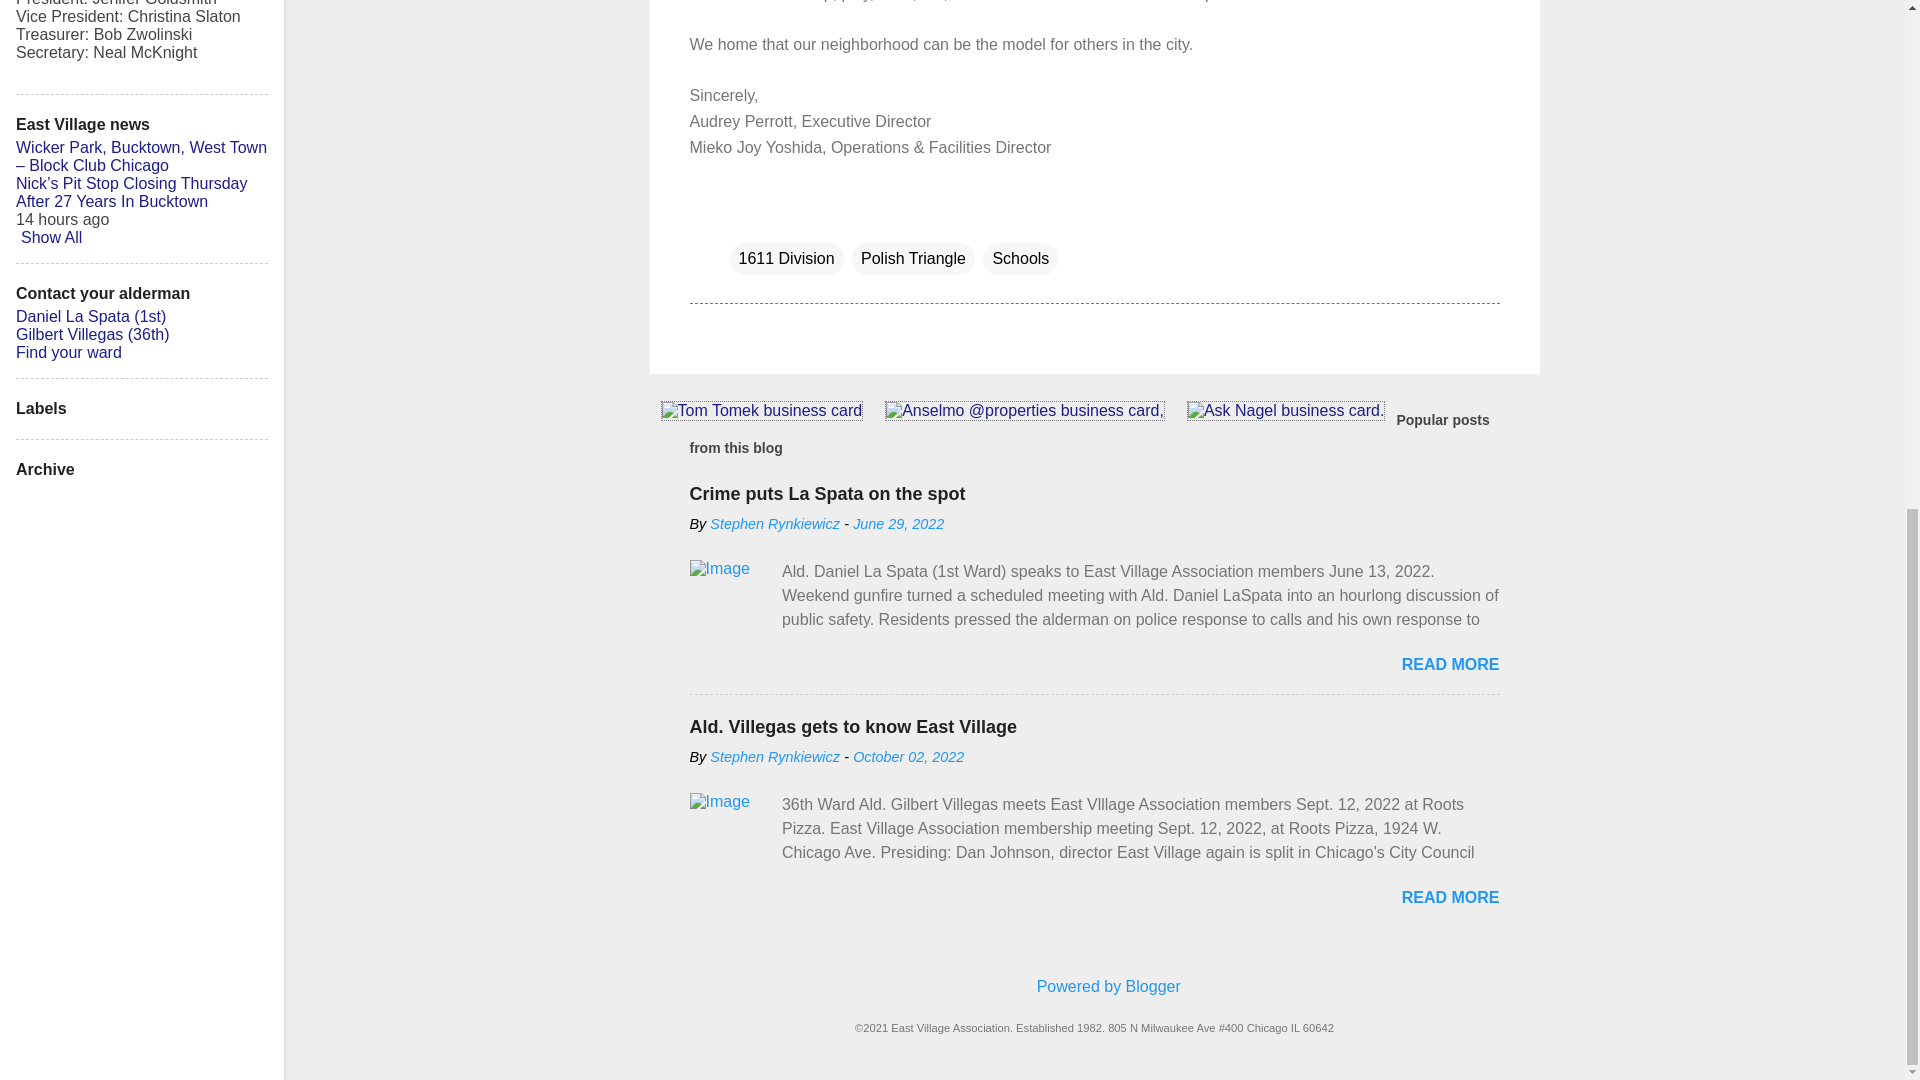 This screenshot has height=1080, width=1920. Describe the element at coordinates (775, 524) in the screenshot. I see `Stephen Rynkiewicz` at that location.